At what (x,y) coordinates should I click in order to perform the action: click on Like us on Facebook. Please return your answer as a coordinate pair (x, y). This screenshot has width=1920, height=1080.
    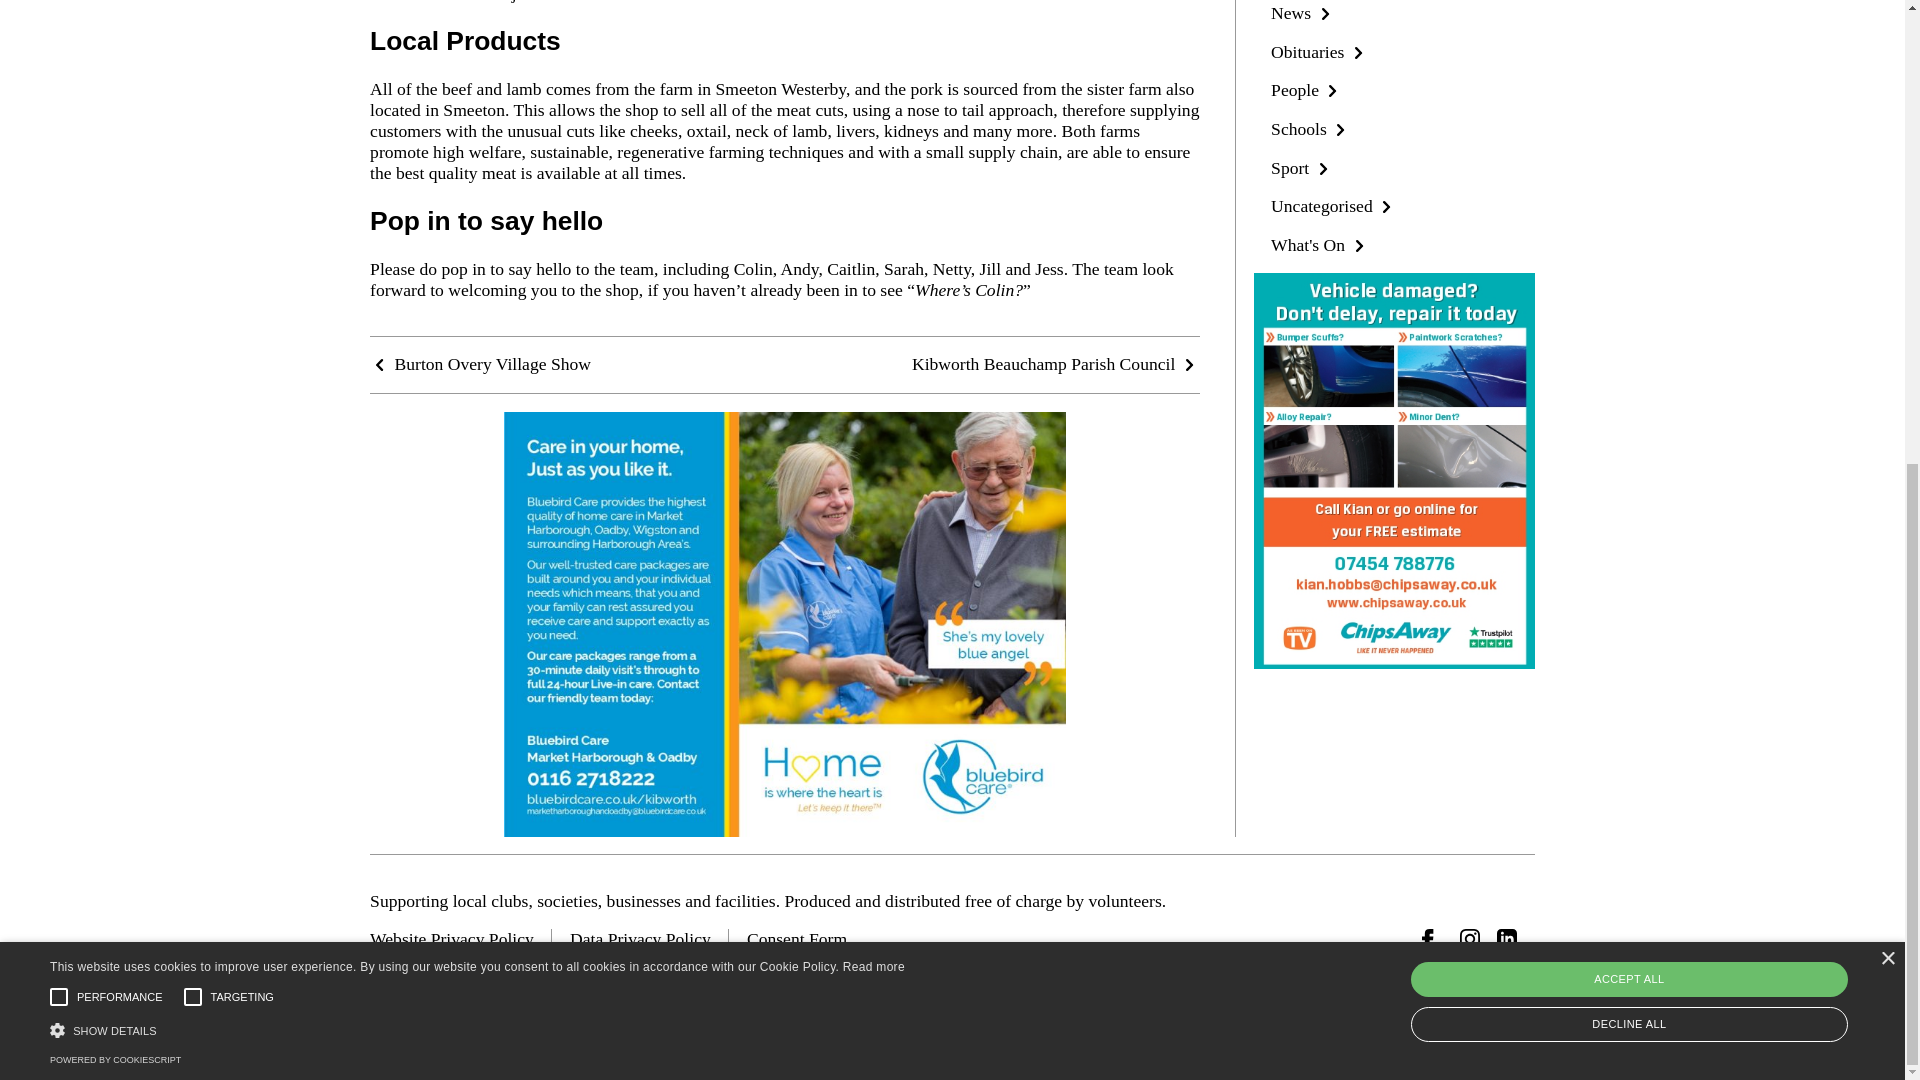
    Looking at the image, I should click on (1432, 938).